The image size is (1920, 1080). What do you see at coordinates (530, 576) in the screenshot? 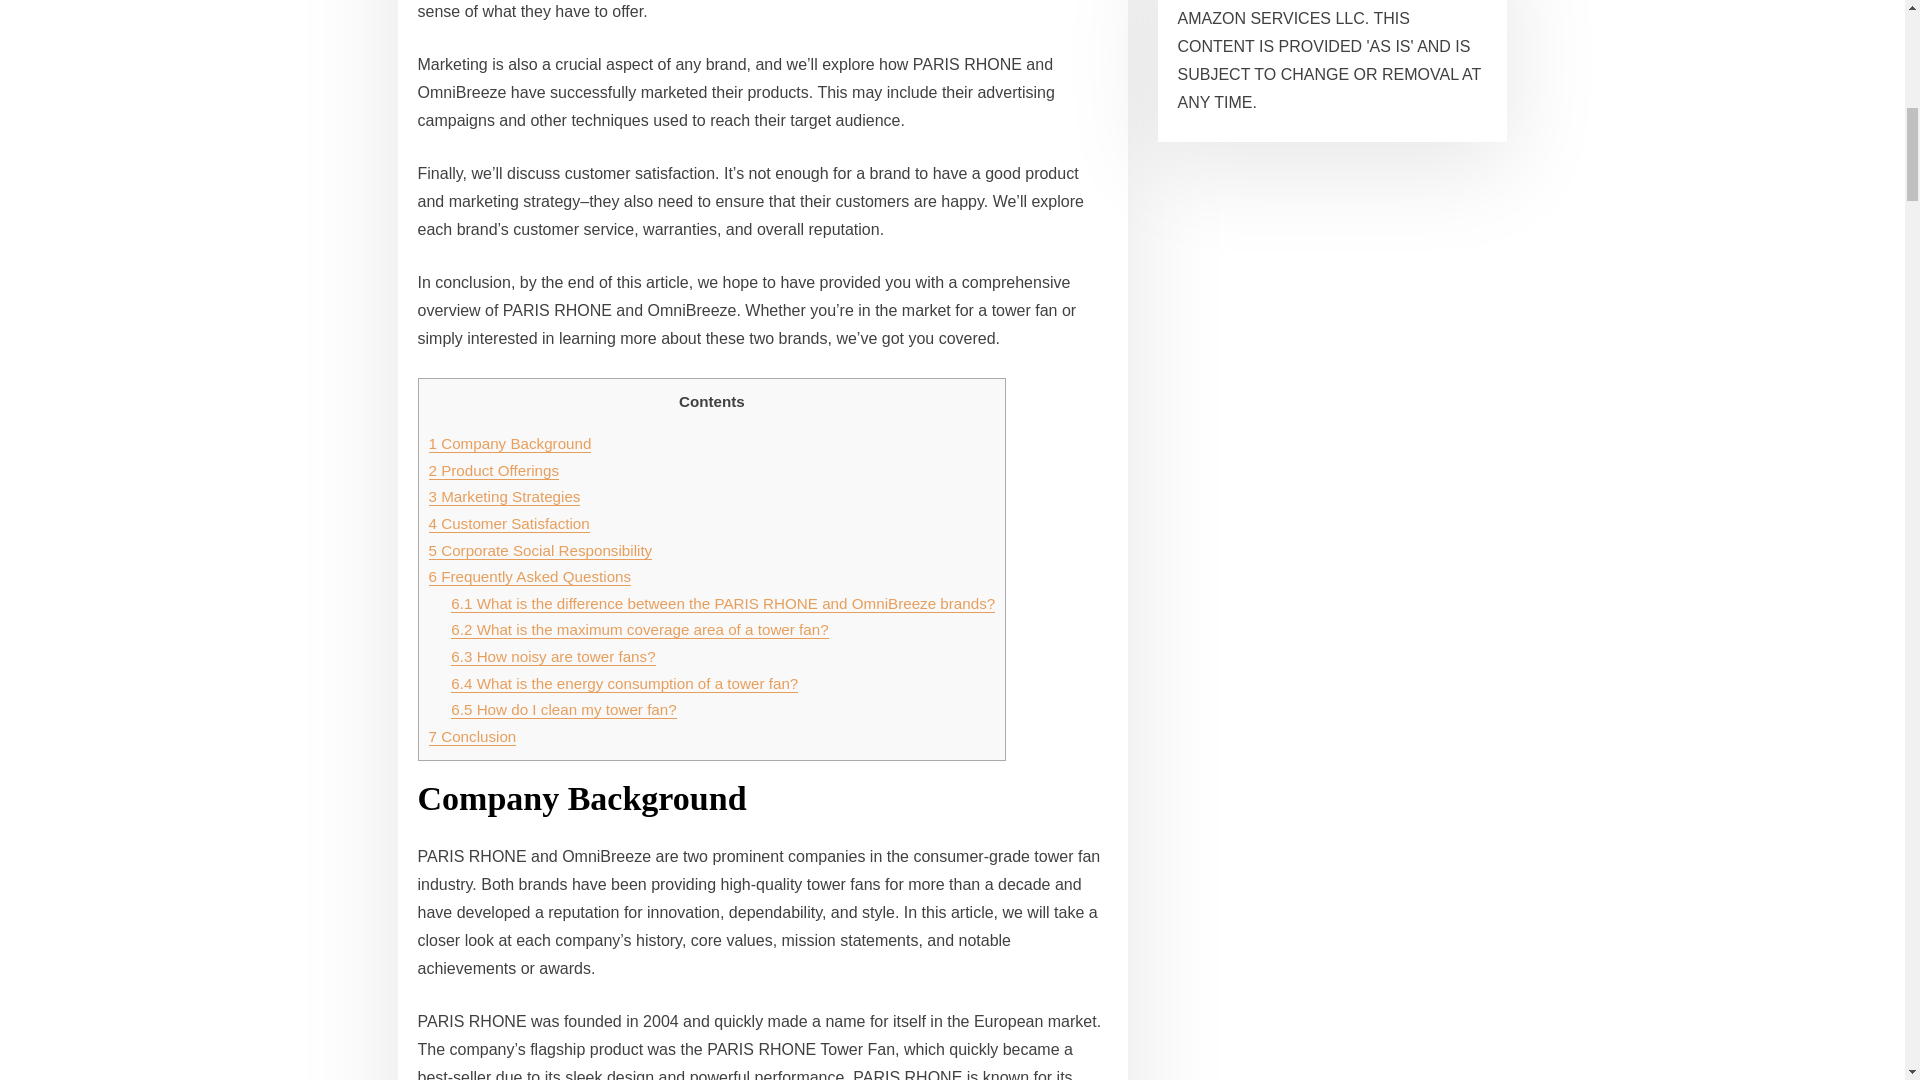
I see `6 Frequently Asked Questions` at bounding box center [530, 576].